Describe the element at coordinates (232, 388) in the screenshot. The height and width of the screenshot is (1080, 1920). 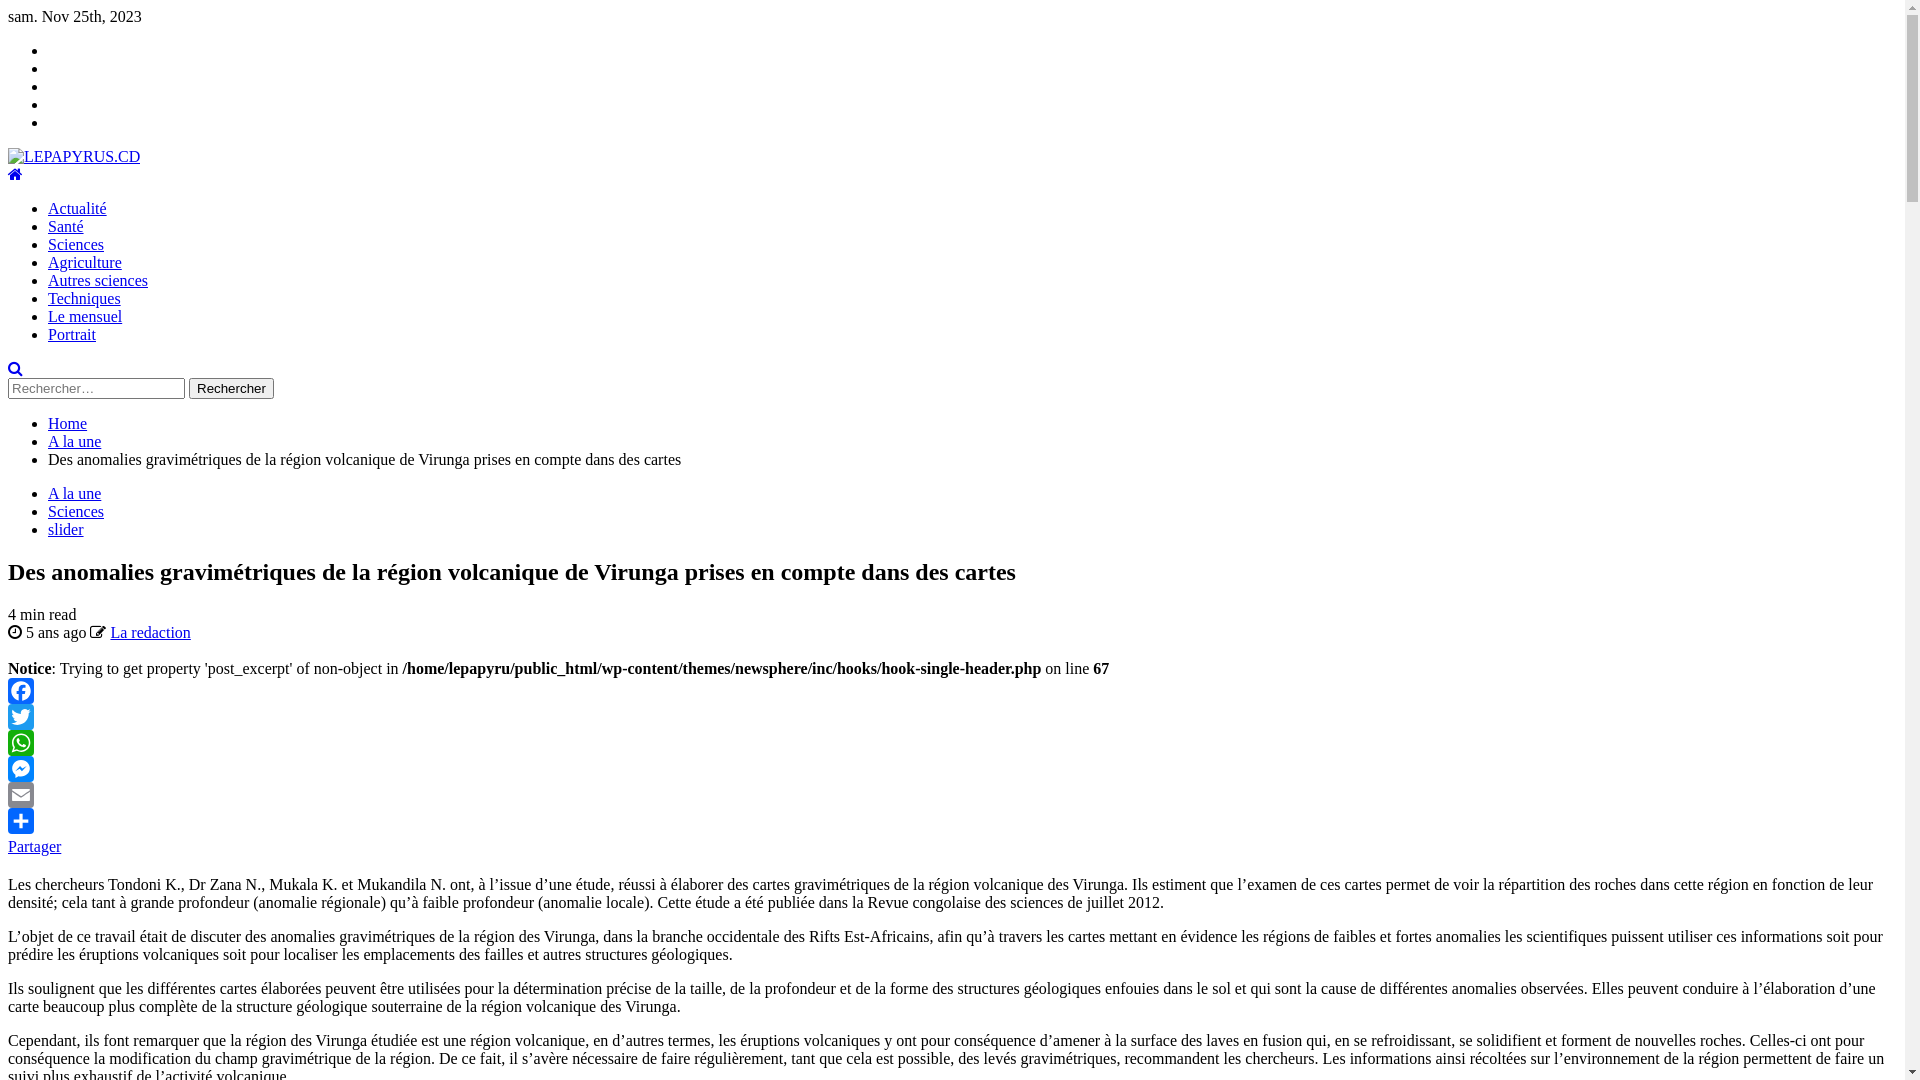
I see `Rechercher` at that location.